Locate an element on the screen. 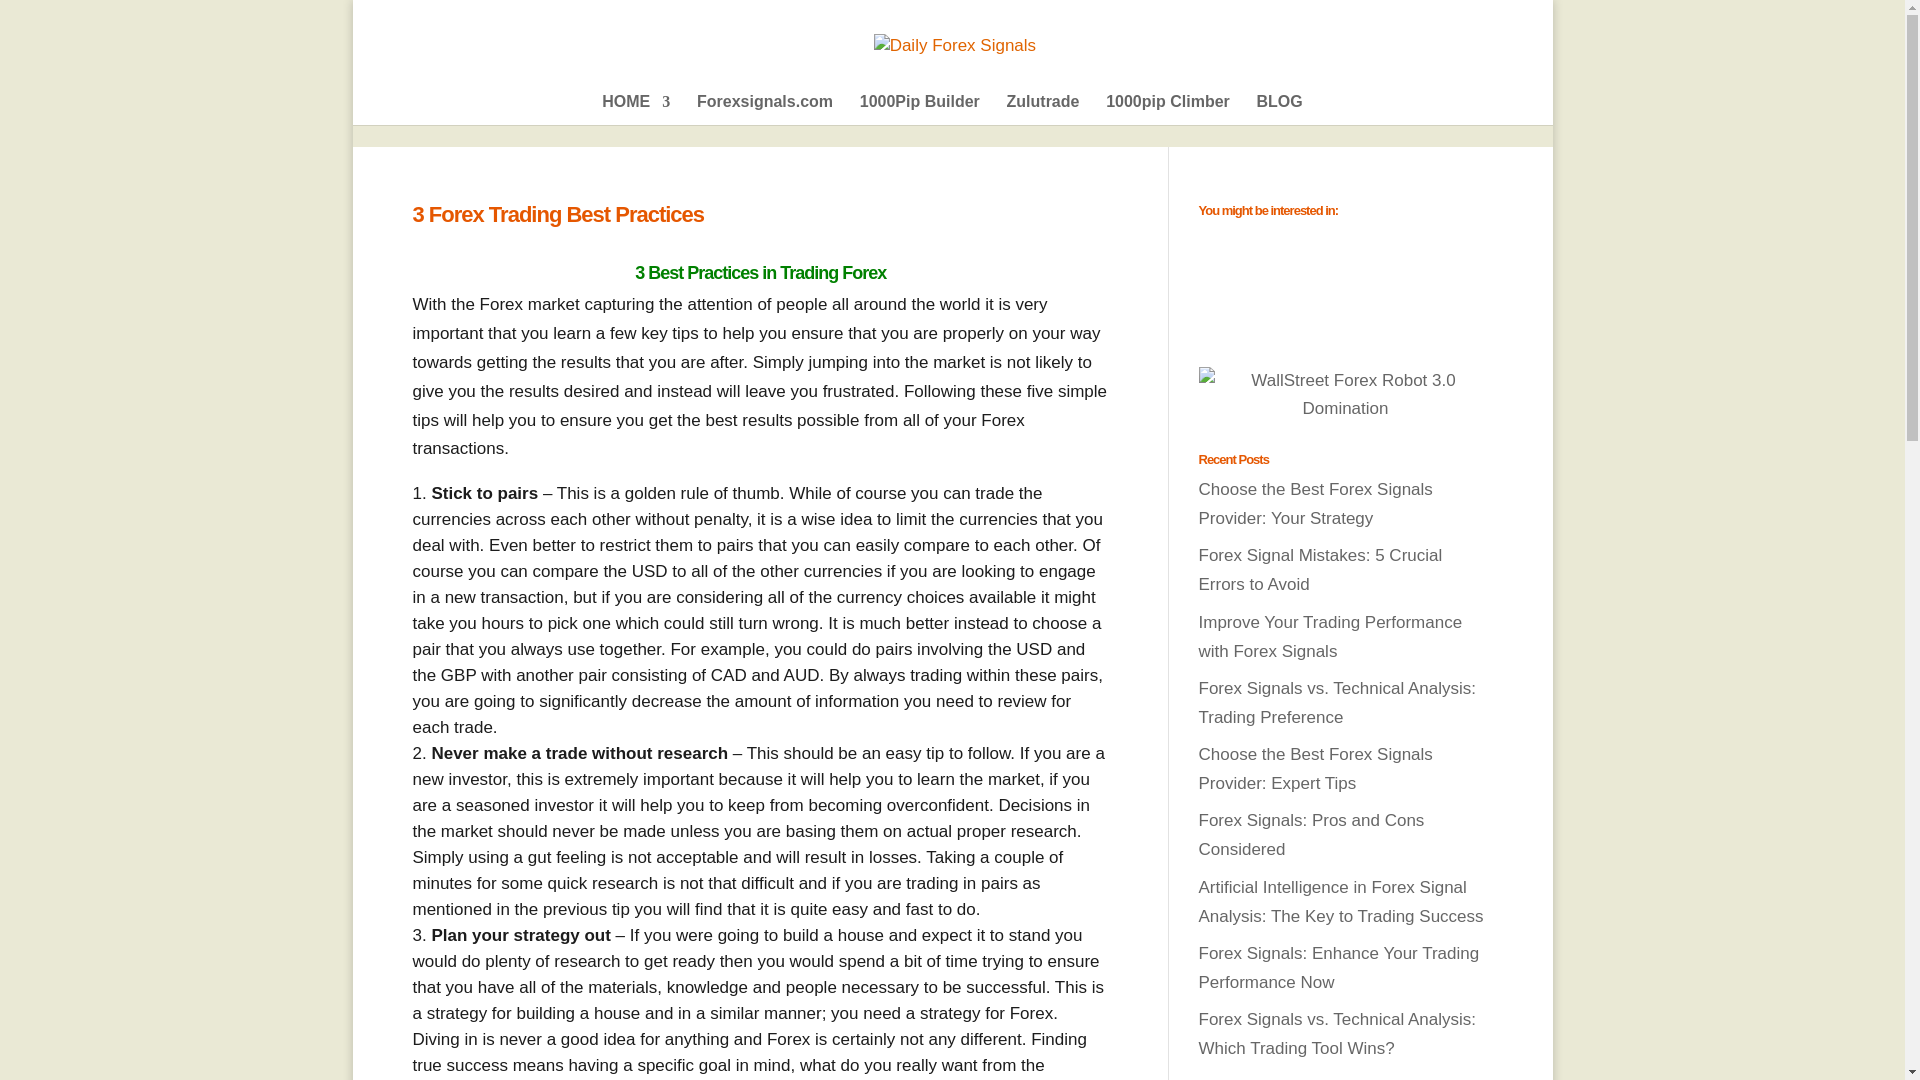 The width and height of the screenshot is (1920, 1080). Forexsignals.com is located at coordinates (764, 110).